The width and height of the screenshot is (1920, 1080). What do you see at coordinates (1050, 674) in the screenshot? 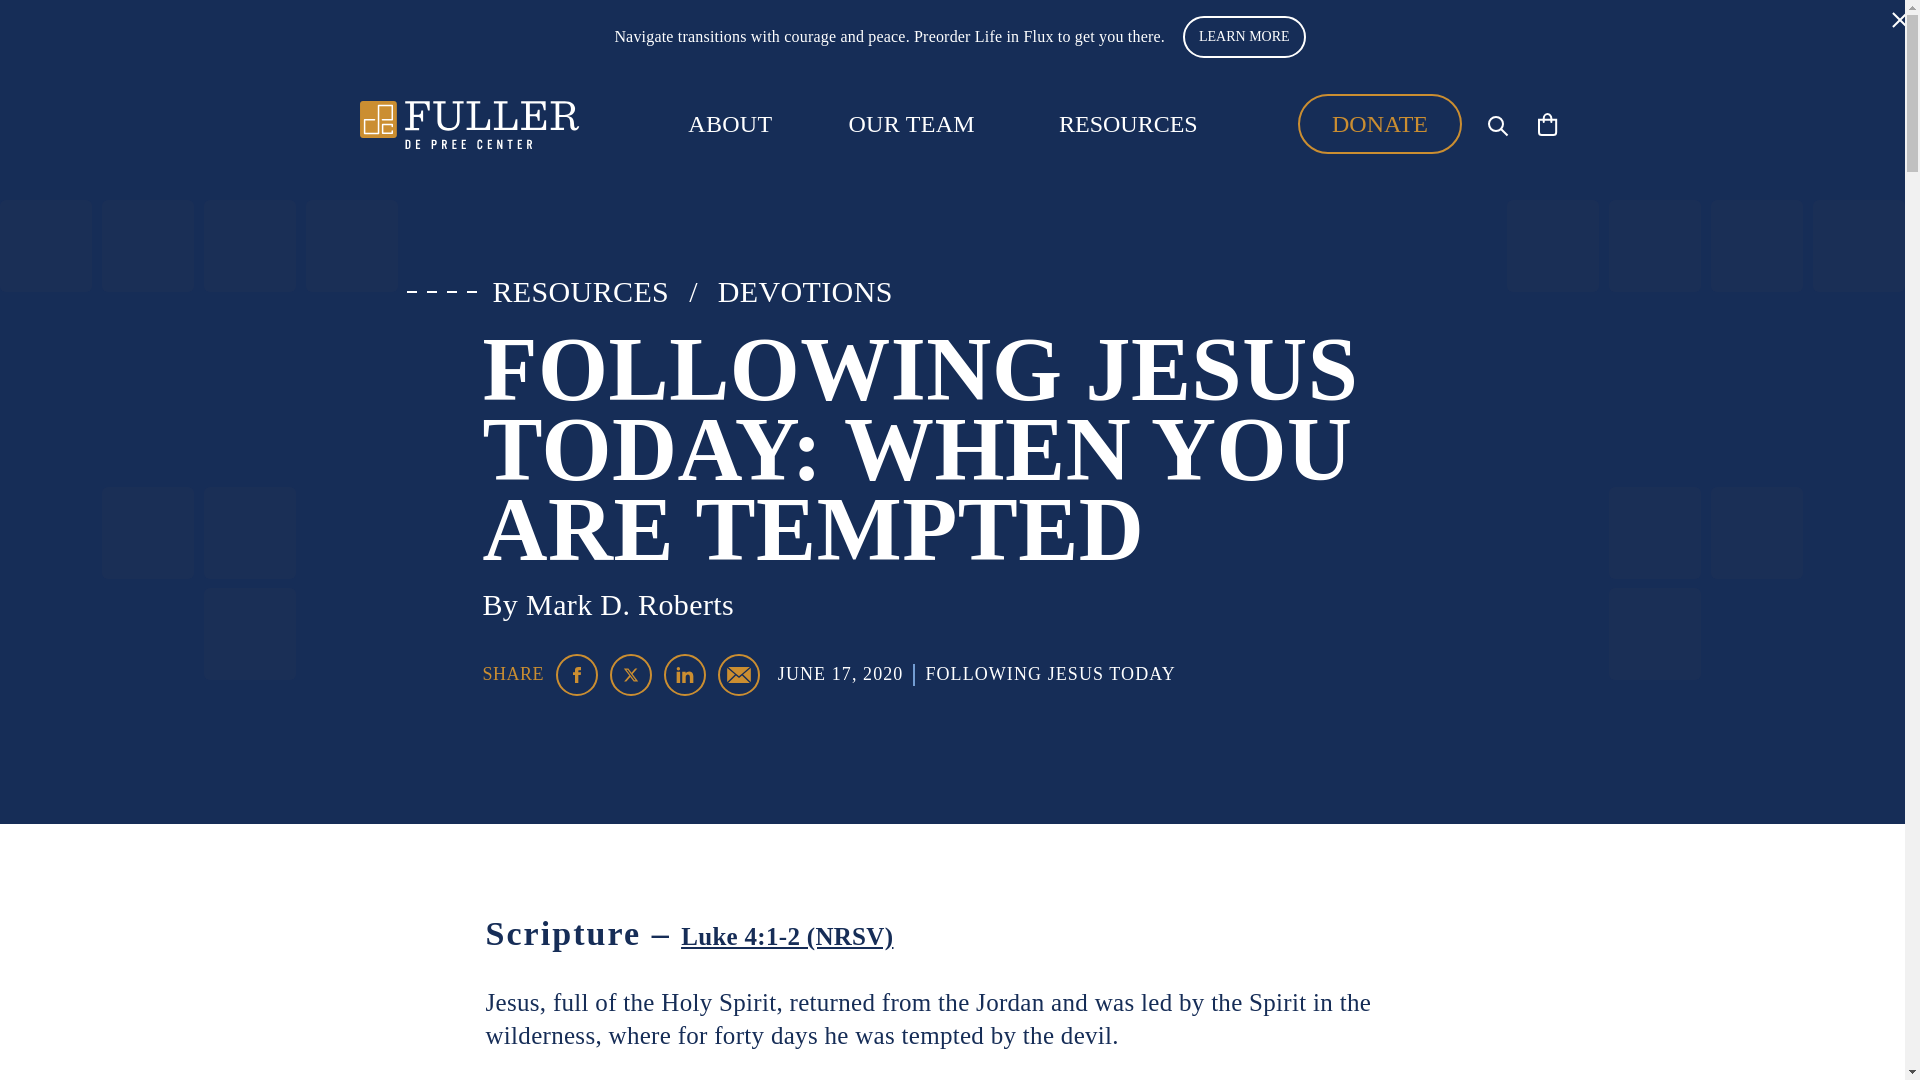
I see `FOLLOWING JESUS TODAY` at bounding box center [1050, 674].